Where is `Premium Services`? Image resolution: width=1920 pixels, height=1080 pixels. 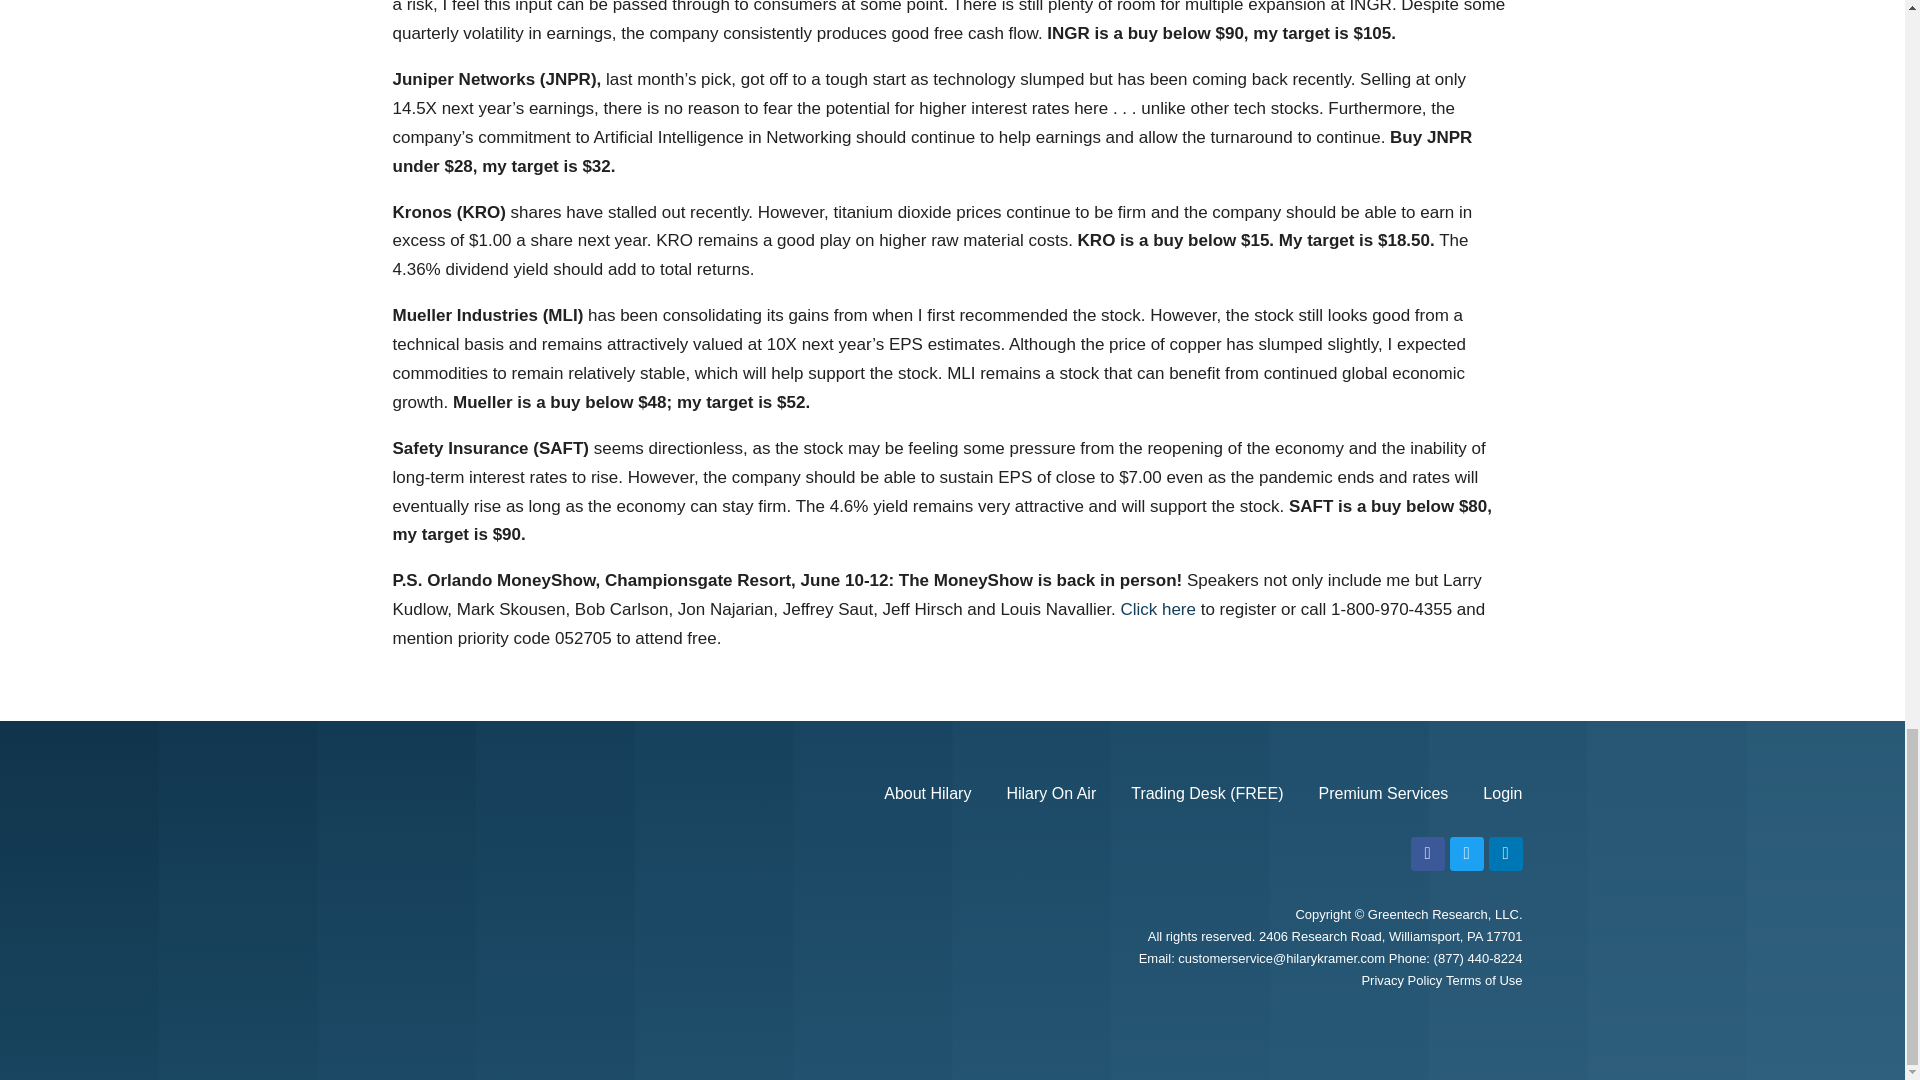 Premium Services is located at coordinates (1384, 794).